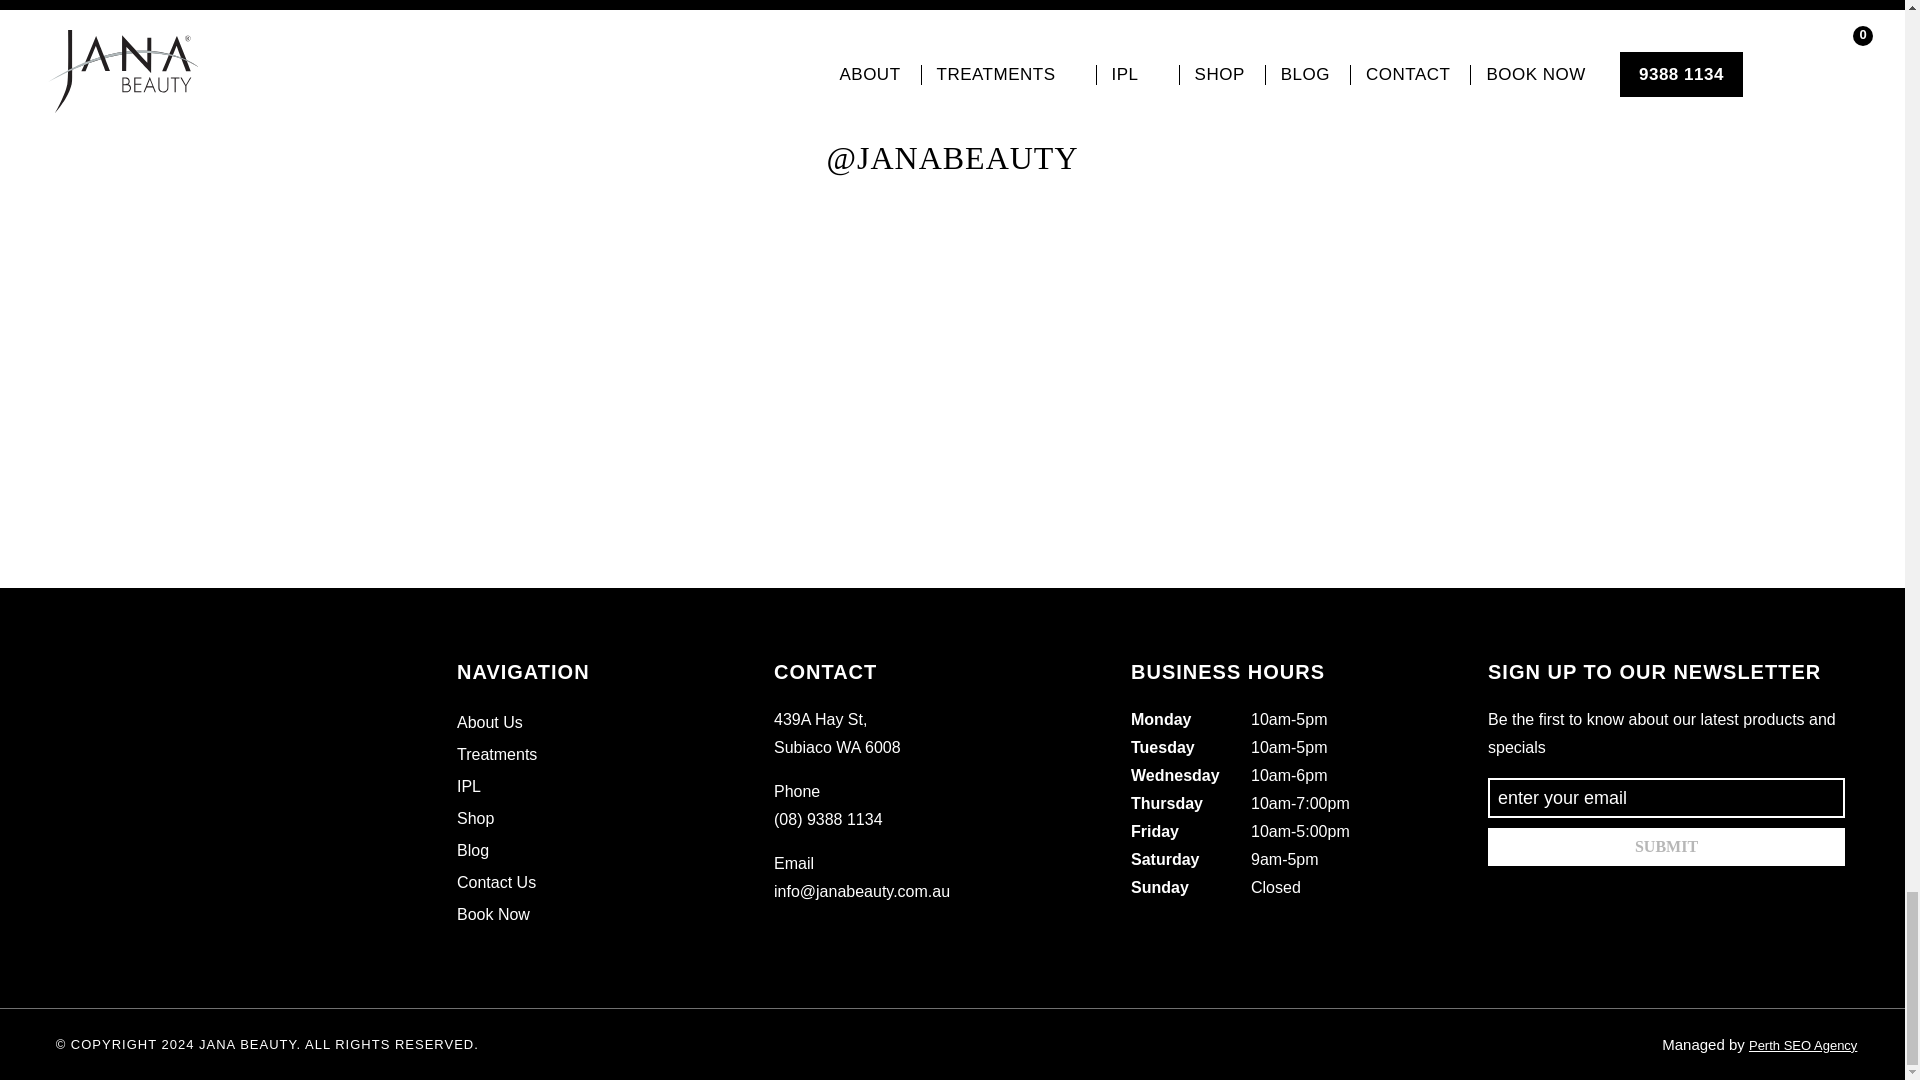 The width and height of the screenshot is (1920, 1080). Describe the element at coordinates (496, 754) in the screenshot. I see `Treatments` at that location.